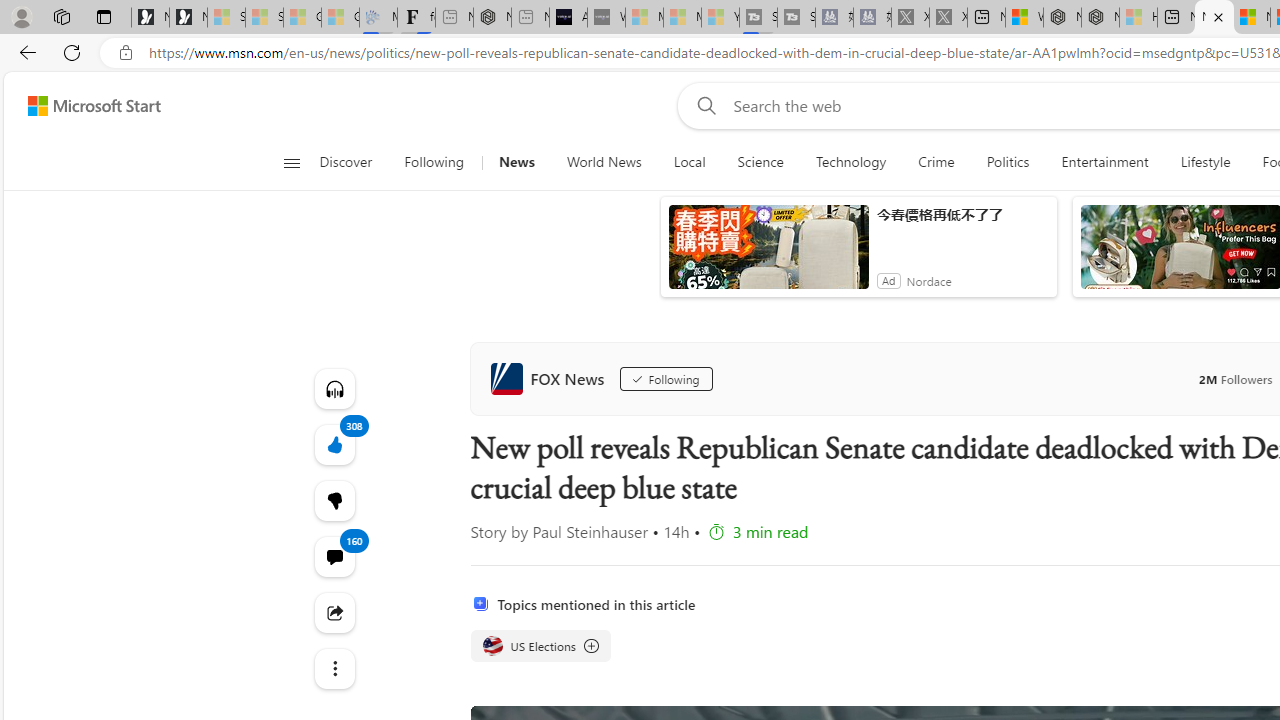 The height and width of the screenshot is (720, 1280). What do you see at coordinates (540, 646) in the screenshot?
I see `US Elections` at bounding box center [540, 646].